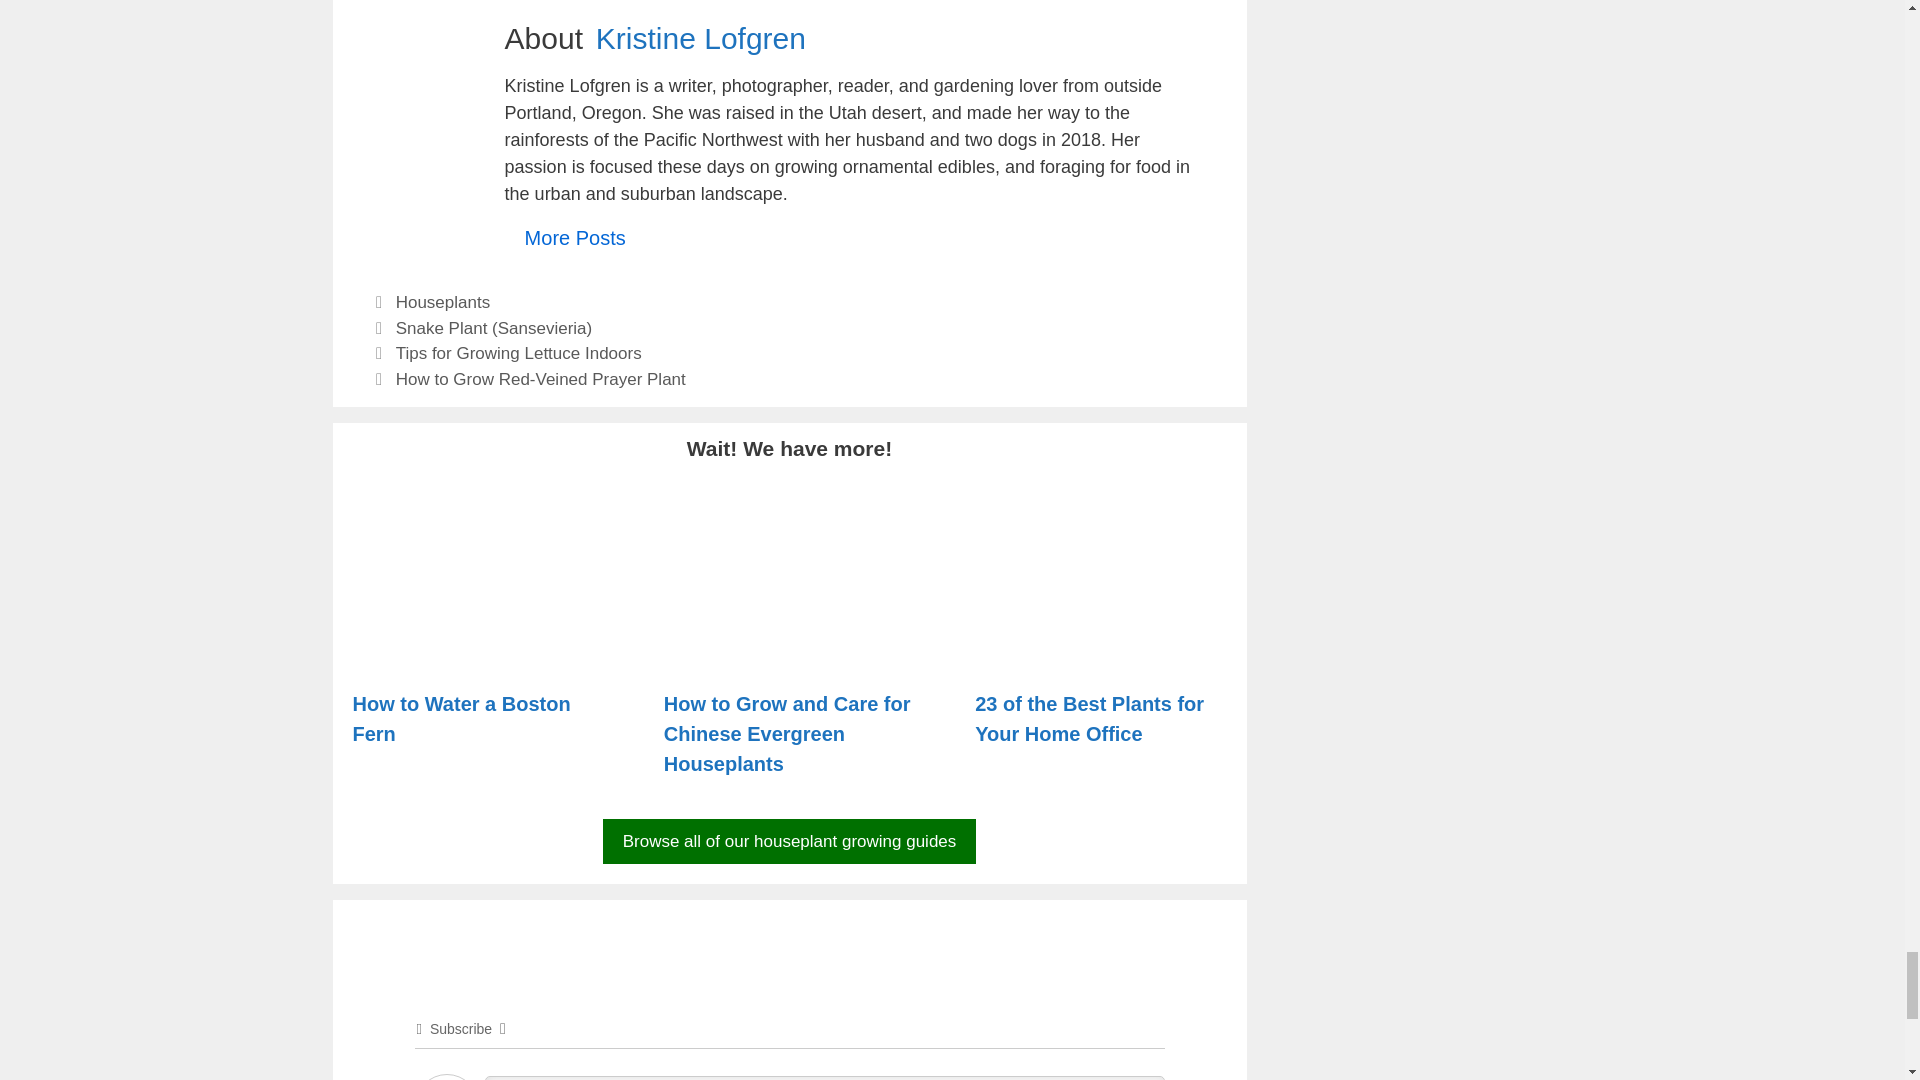 The height and width of the screenshot is (1080, 1920). I want to click on How to Water a Boston Fern, so click(477, 654).